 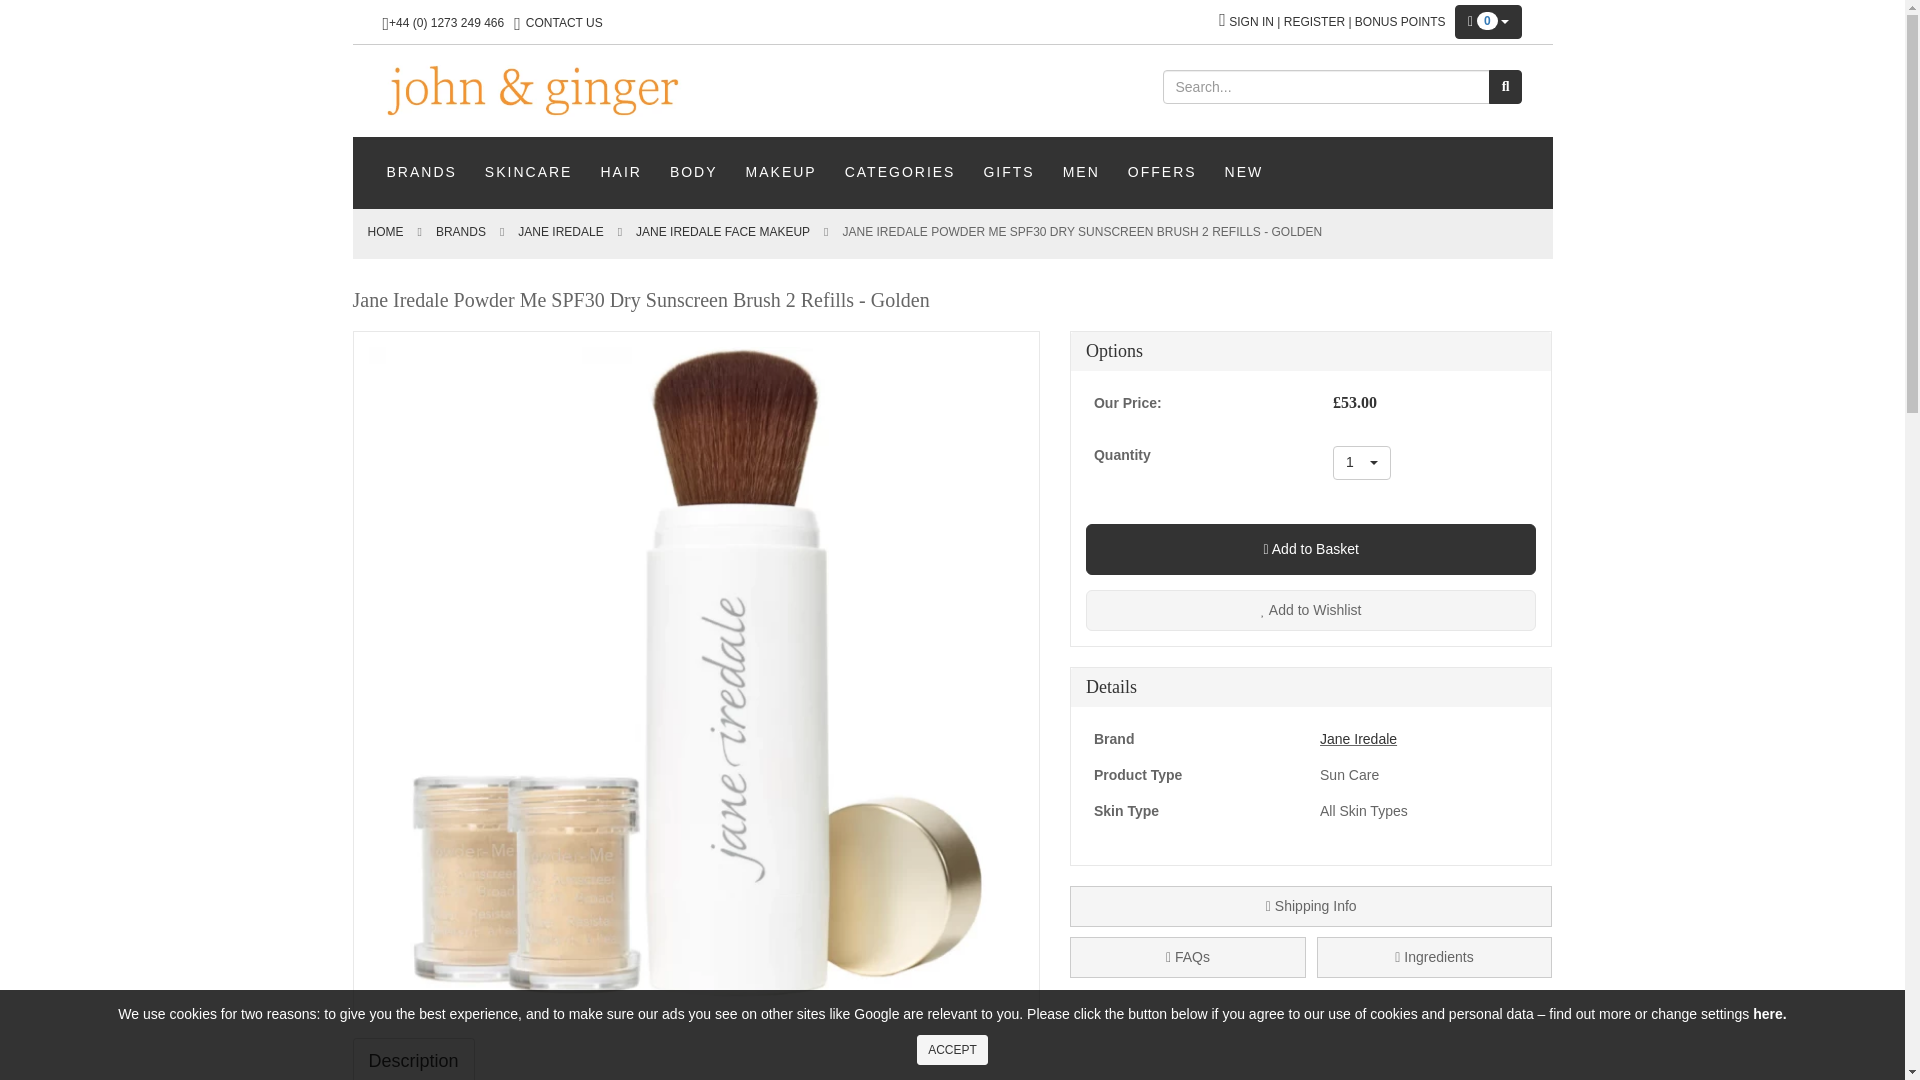 I want to click on ACCEPT, so click(x=952, y=1049).